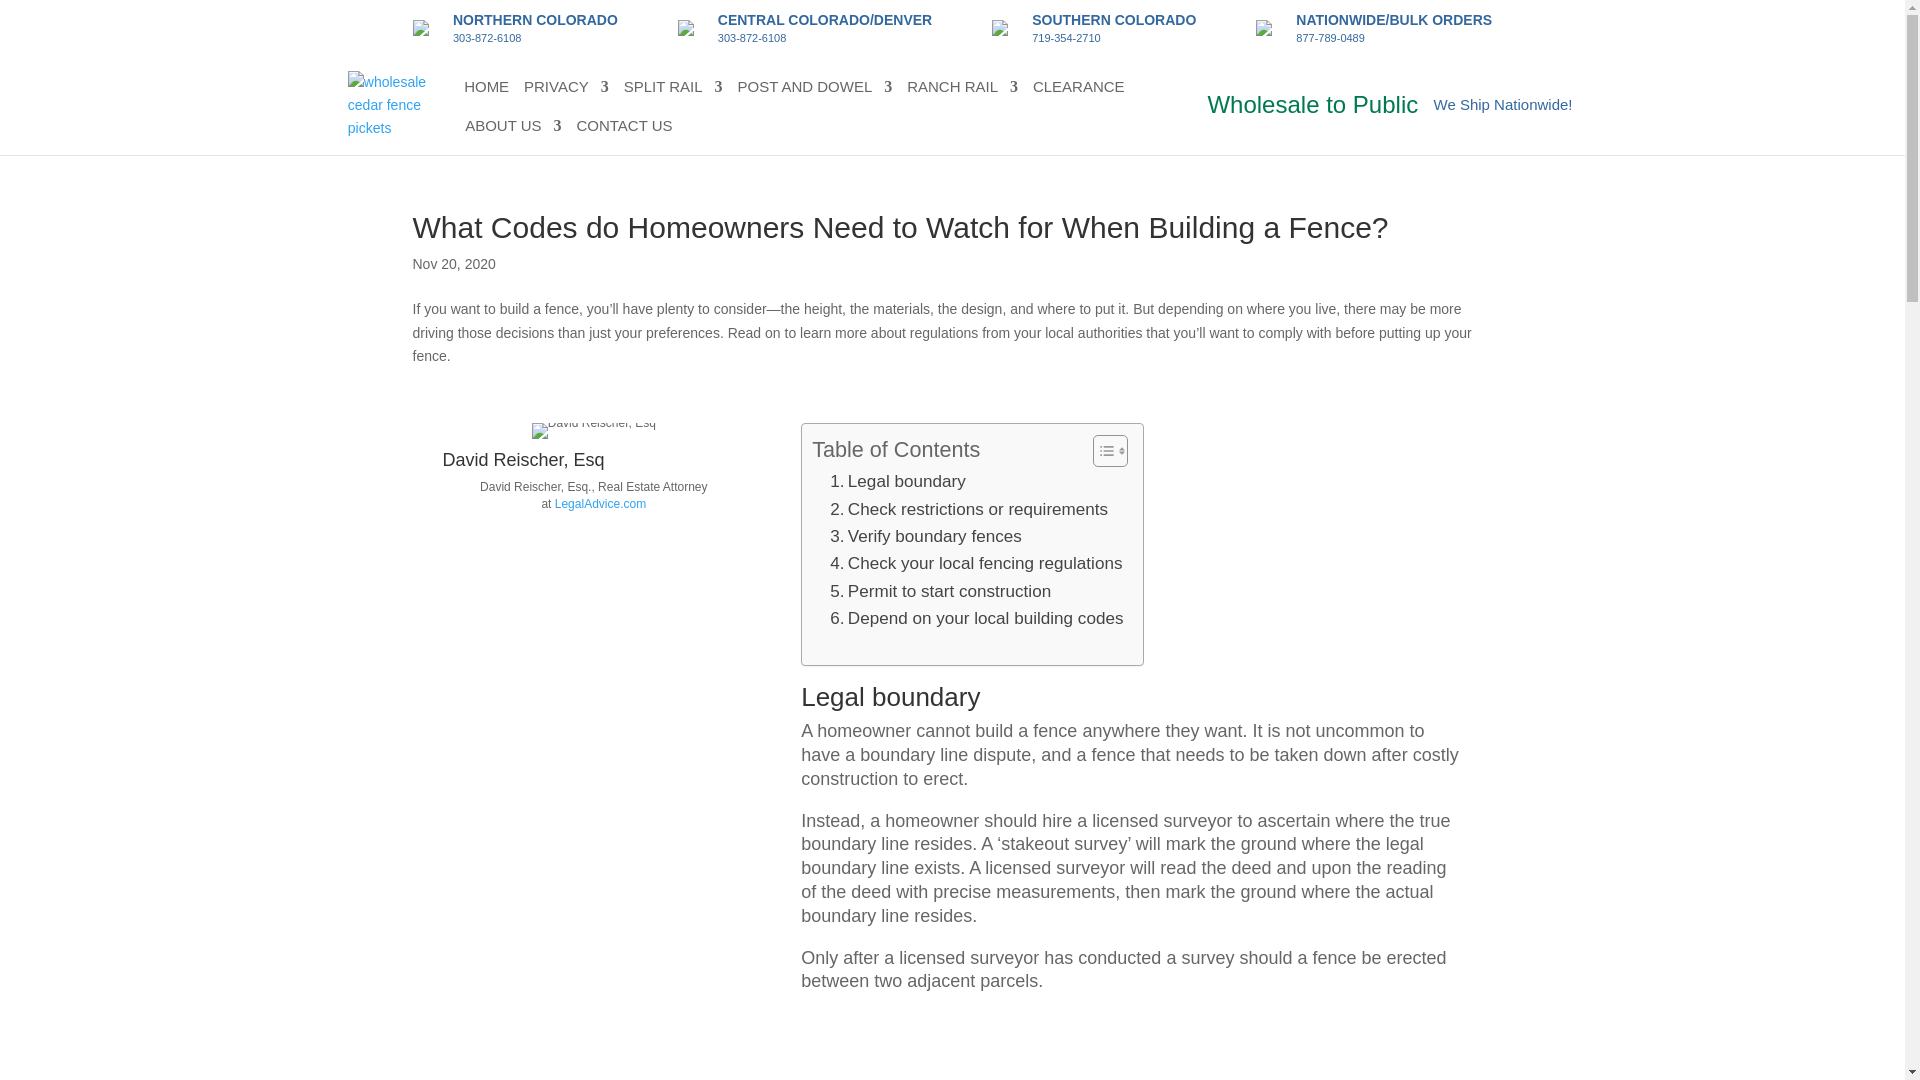 The image size is (1920, 1080). What do you see at coordinates (566, 91) in the screenshot?
I see `Cedar privacy fence` at bounding box center [566, 91].